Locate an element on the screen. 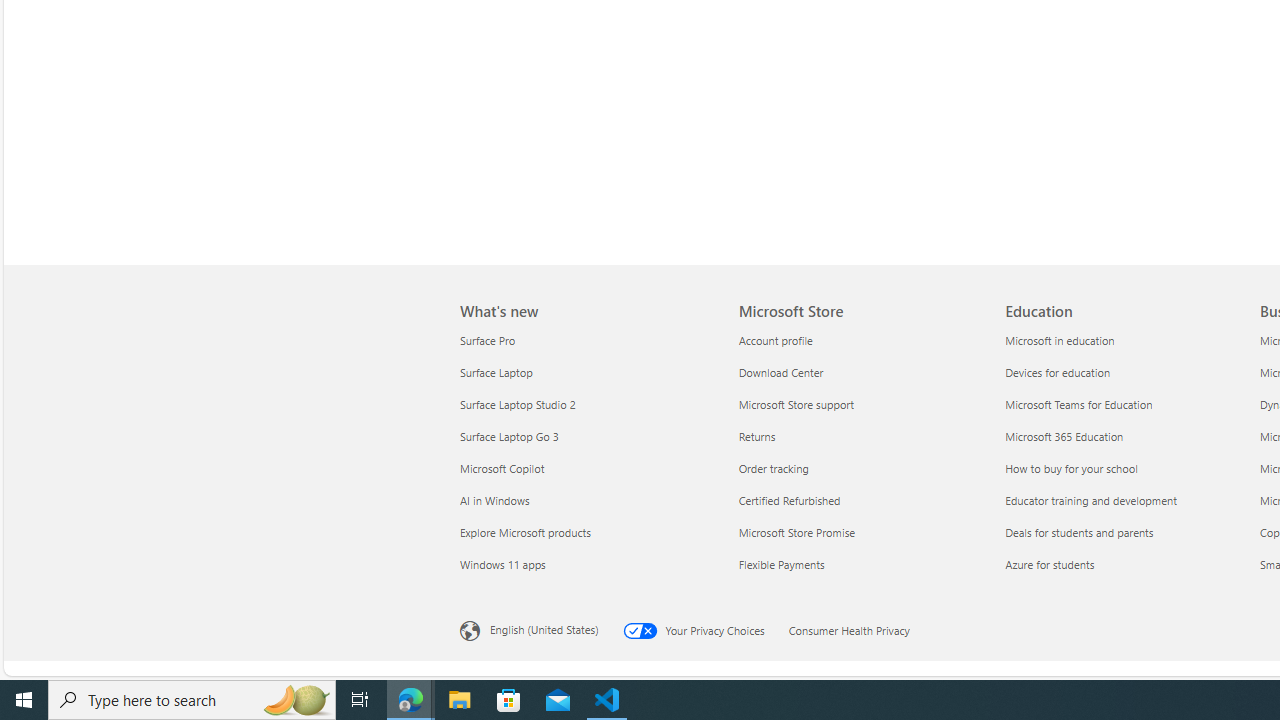  Returns is located at coordinates (860, 436).